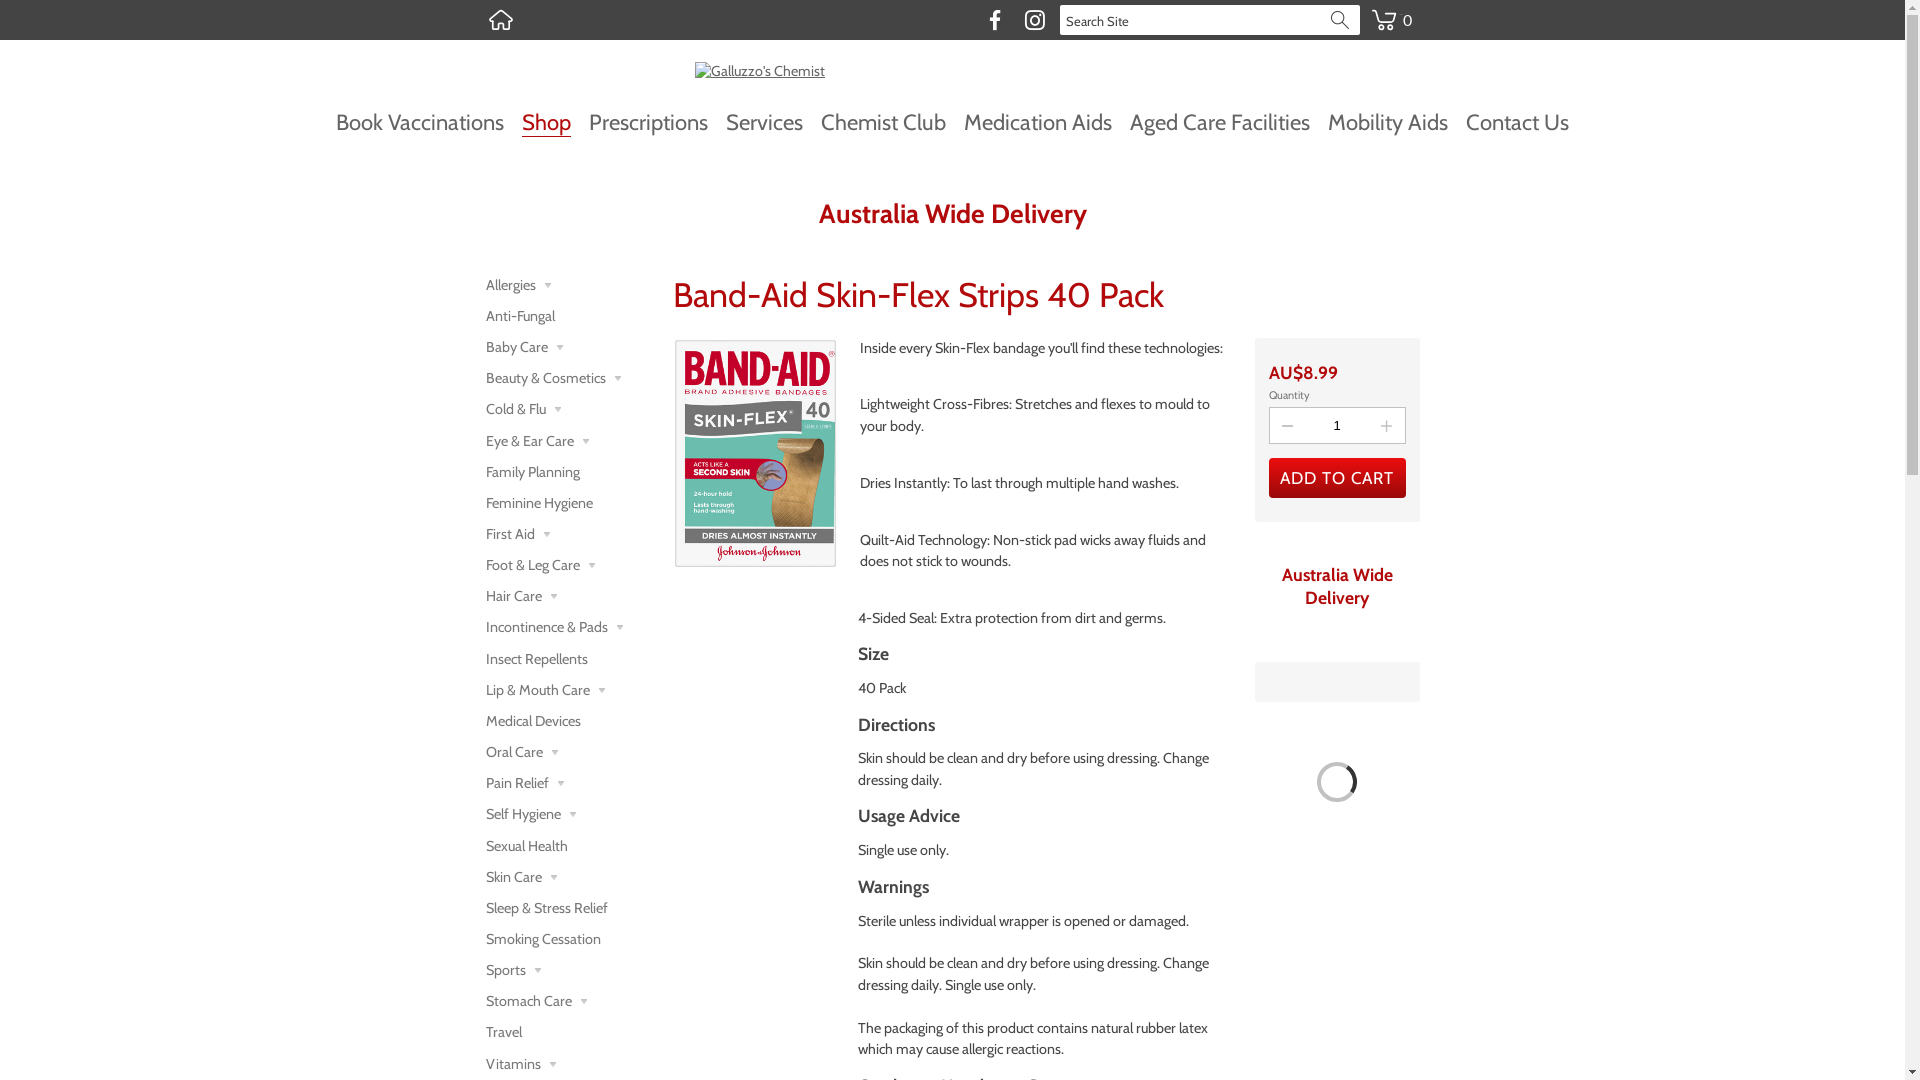 The width and height of the screenshot is (1920, 1080). I want to click on Shop, so click(546, 123).